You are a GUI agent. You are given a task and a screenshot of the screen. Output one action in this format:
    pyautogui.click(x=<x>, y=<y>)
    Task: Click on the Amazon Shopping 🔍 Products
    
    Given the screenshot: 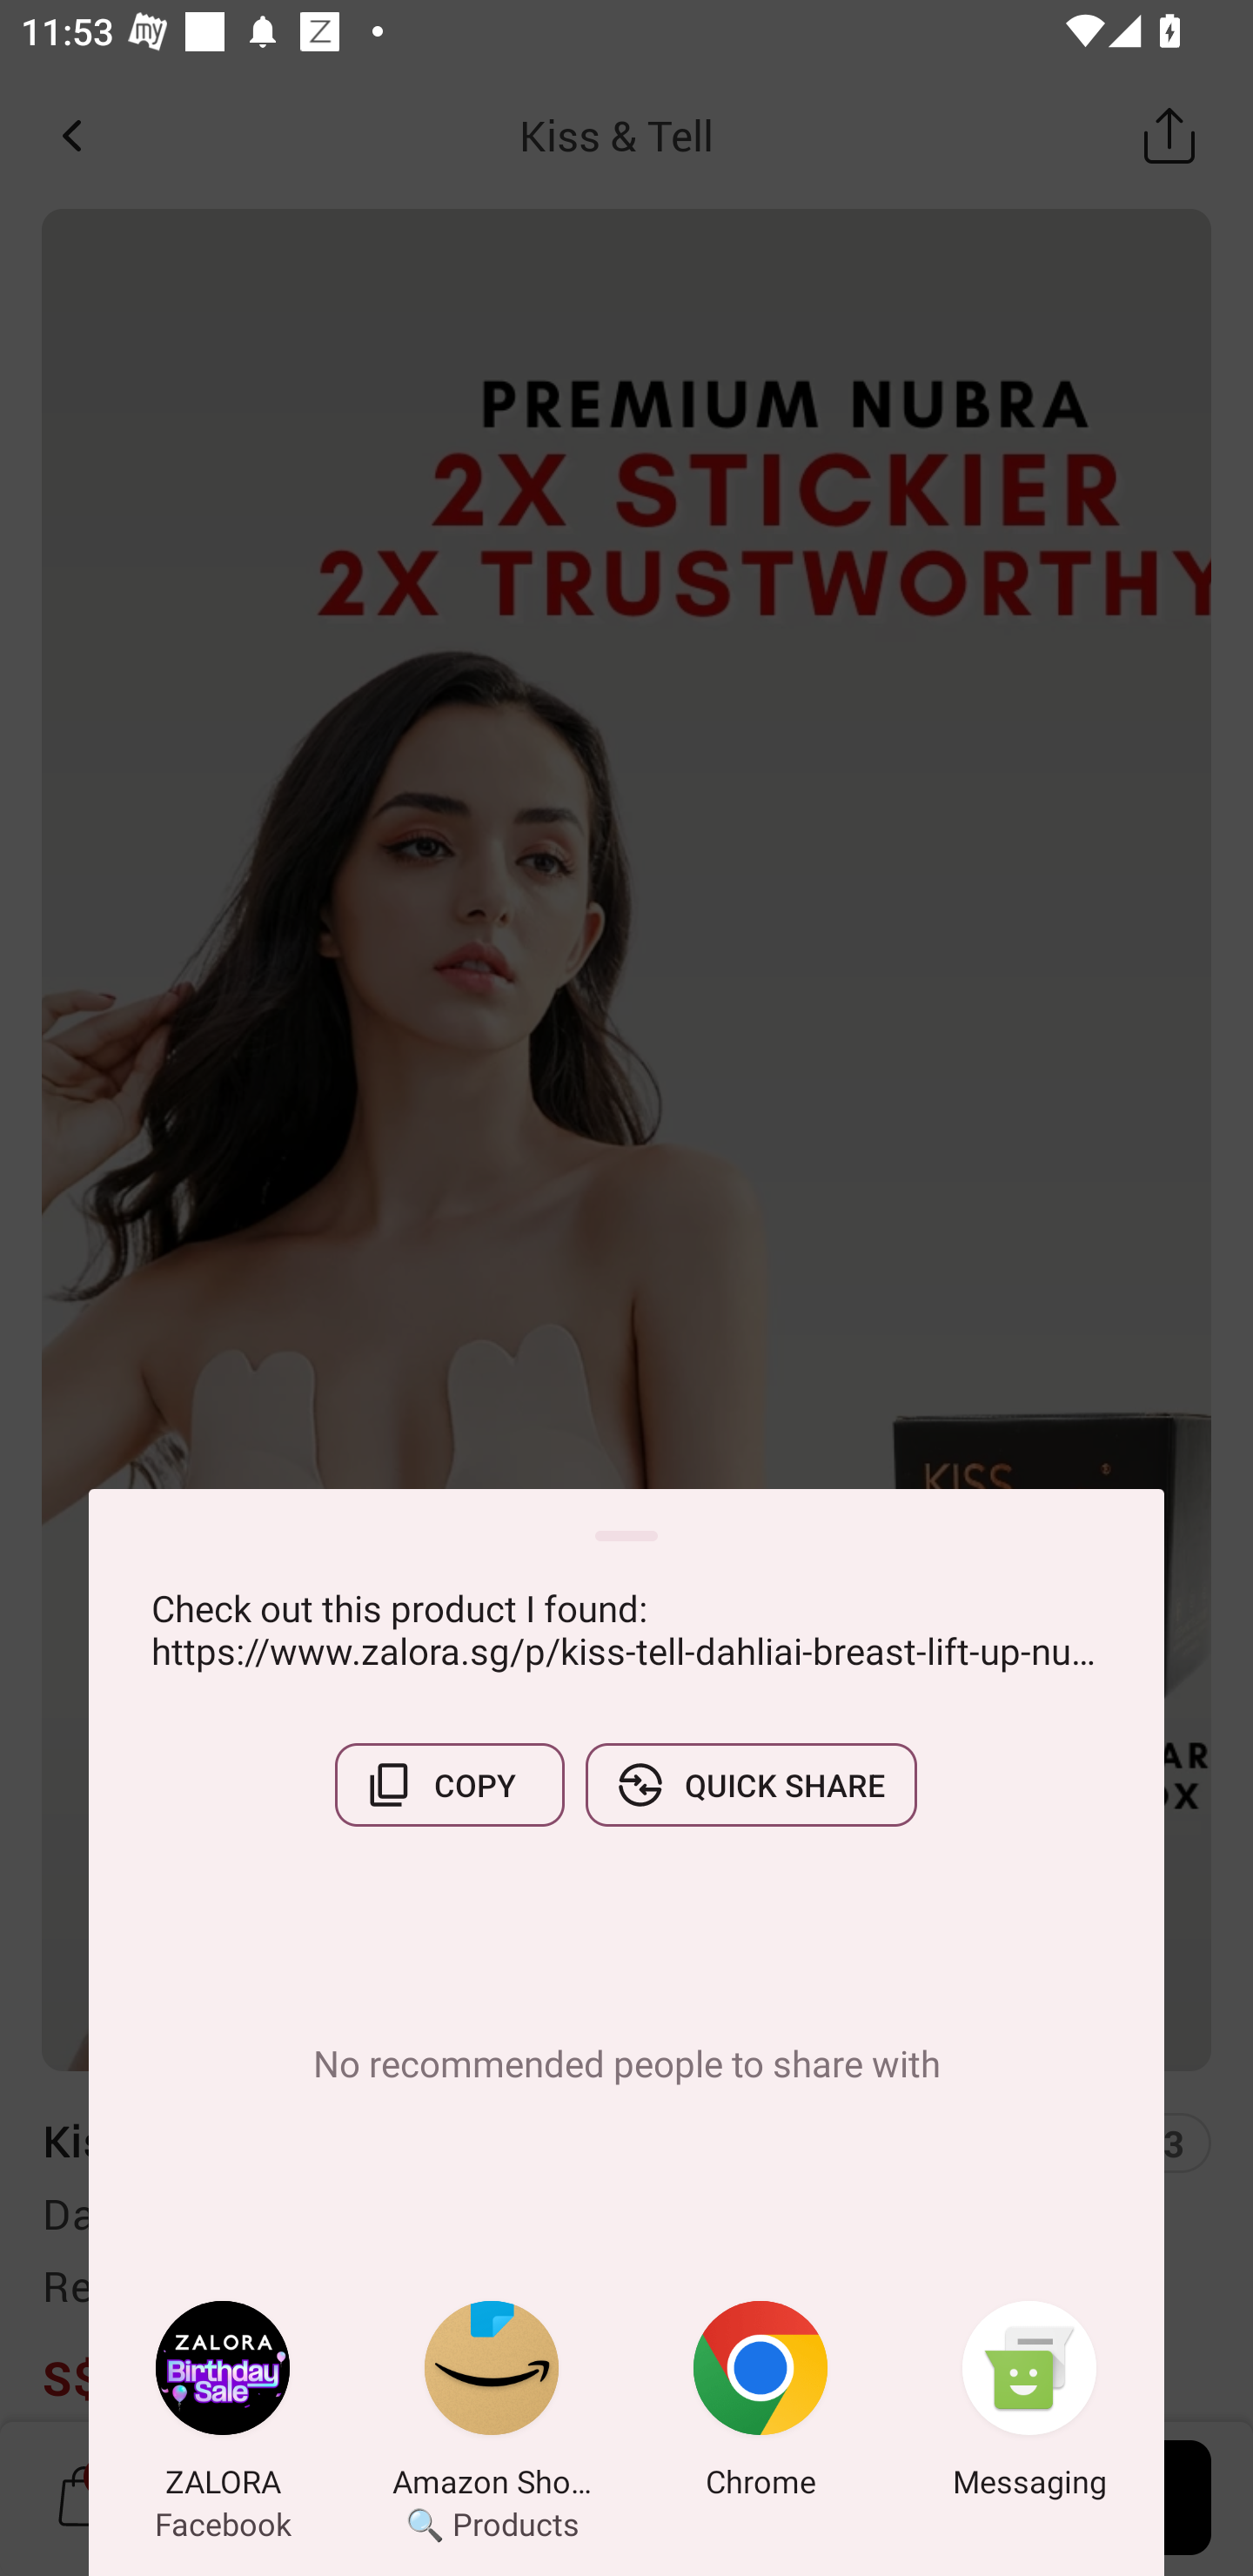 What is the action you would take?
    pyautogui.click(x=492, y=2405)
    